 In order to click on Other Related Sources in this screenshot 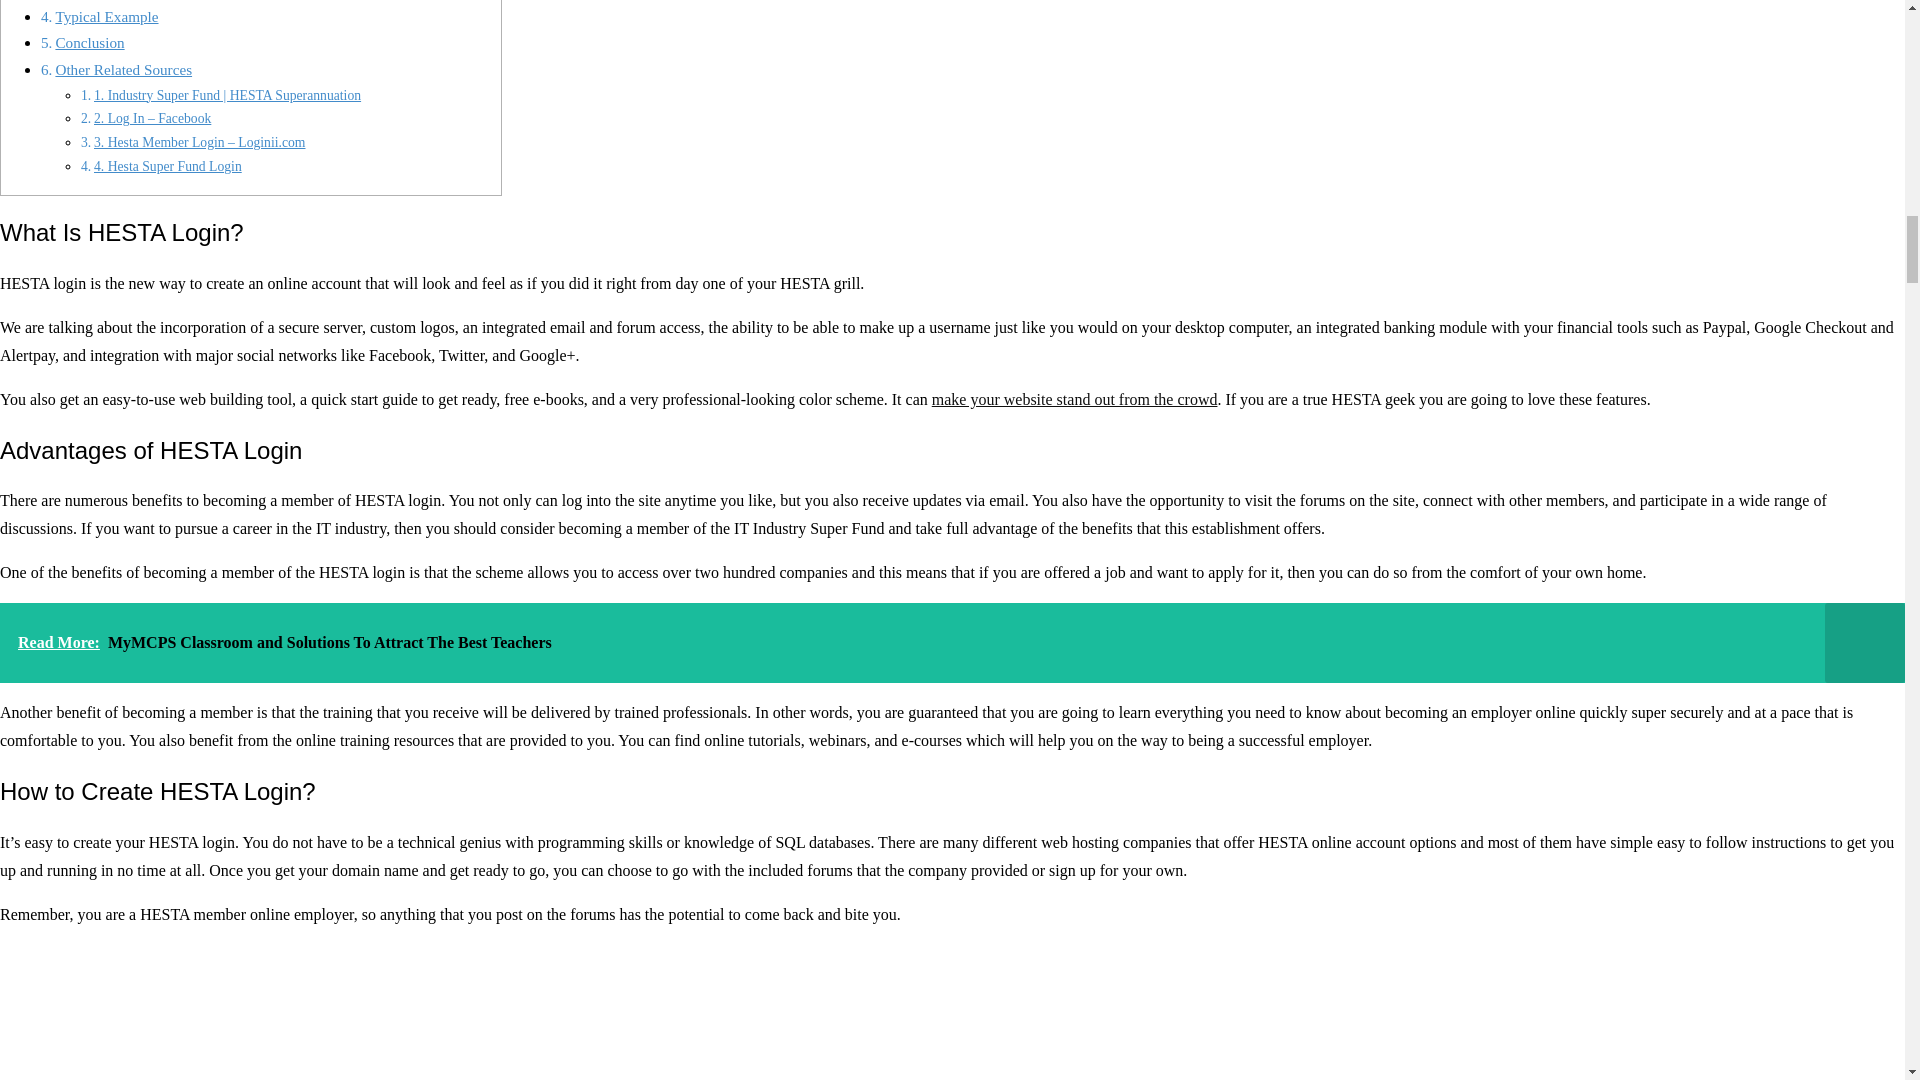, I will do `click(124, 68)`.